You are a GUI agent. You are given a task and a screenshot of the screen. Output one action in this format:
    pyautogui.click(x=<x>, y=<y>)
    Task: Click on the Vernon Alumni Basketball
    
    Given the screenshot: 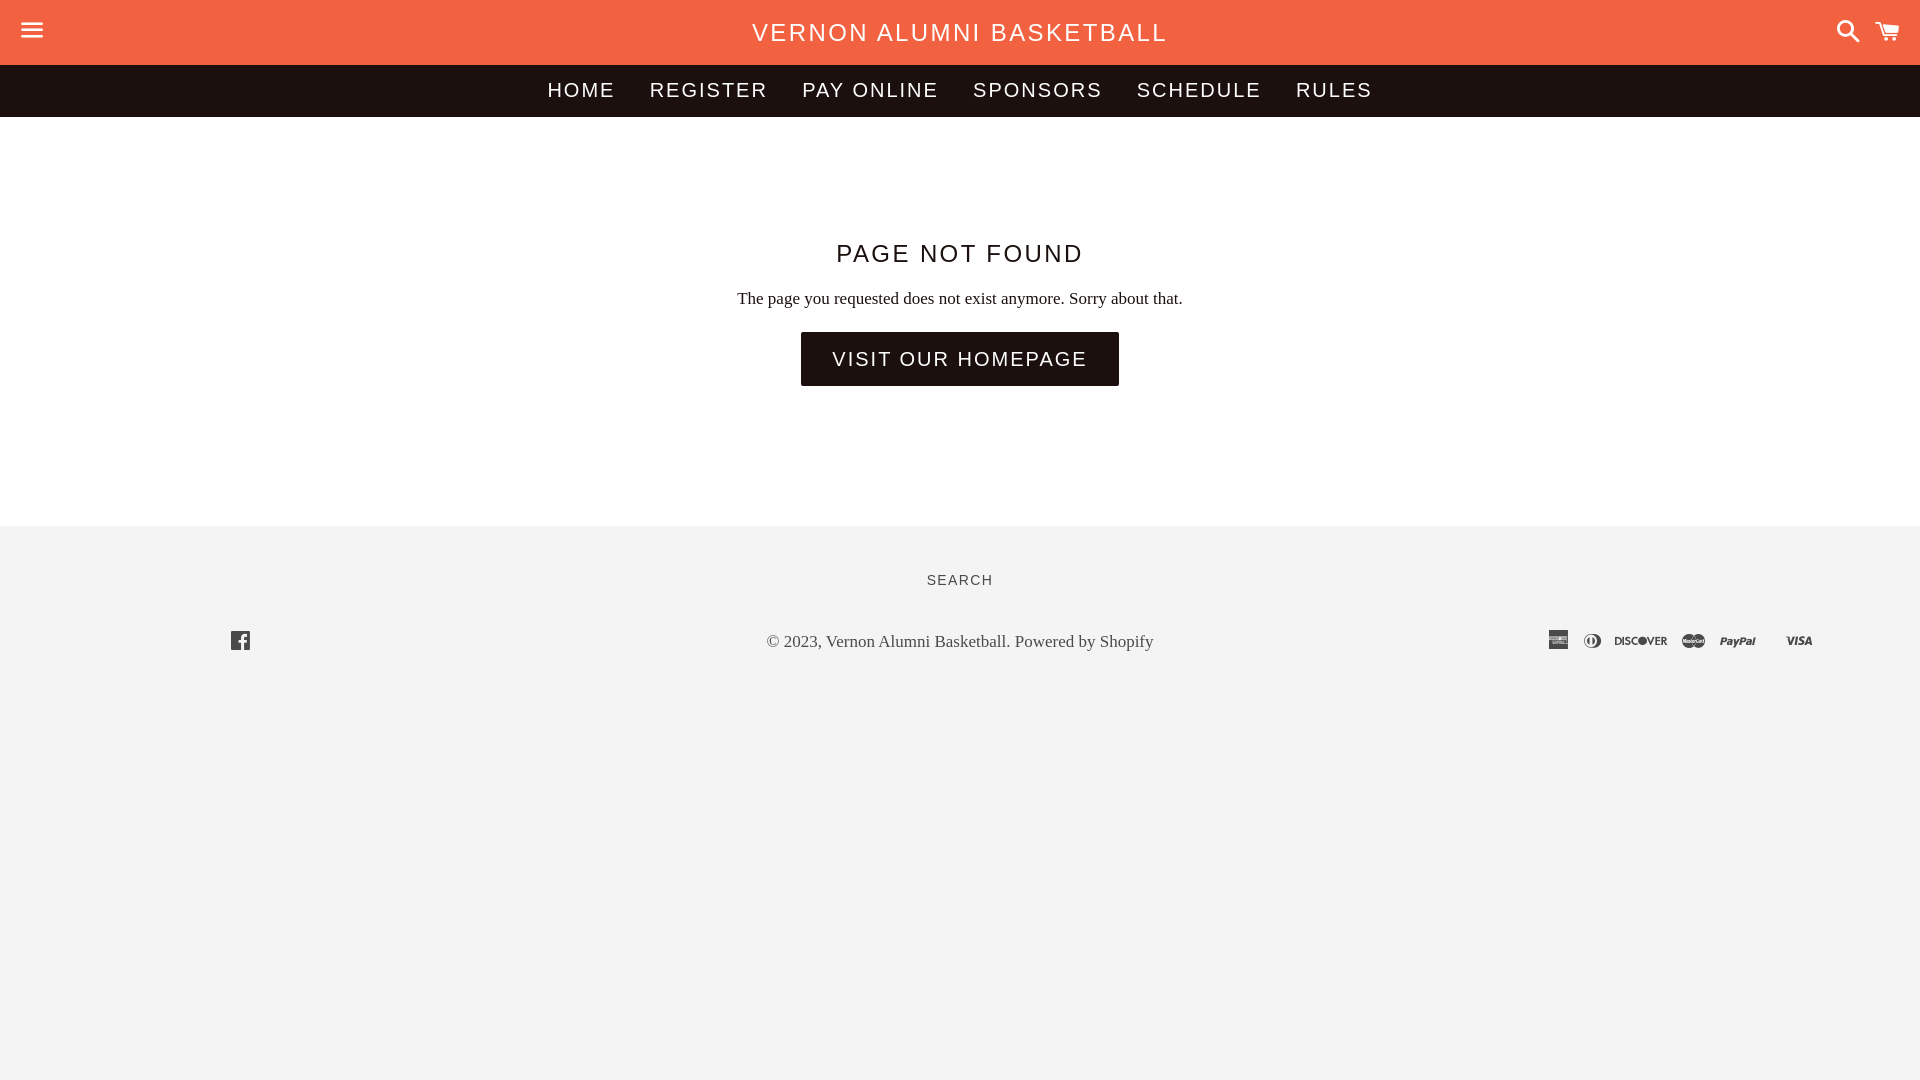 What is the action you would take?
    pyautogui.click(x=916, y=642)
    